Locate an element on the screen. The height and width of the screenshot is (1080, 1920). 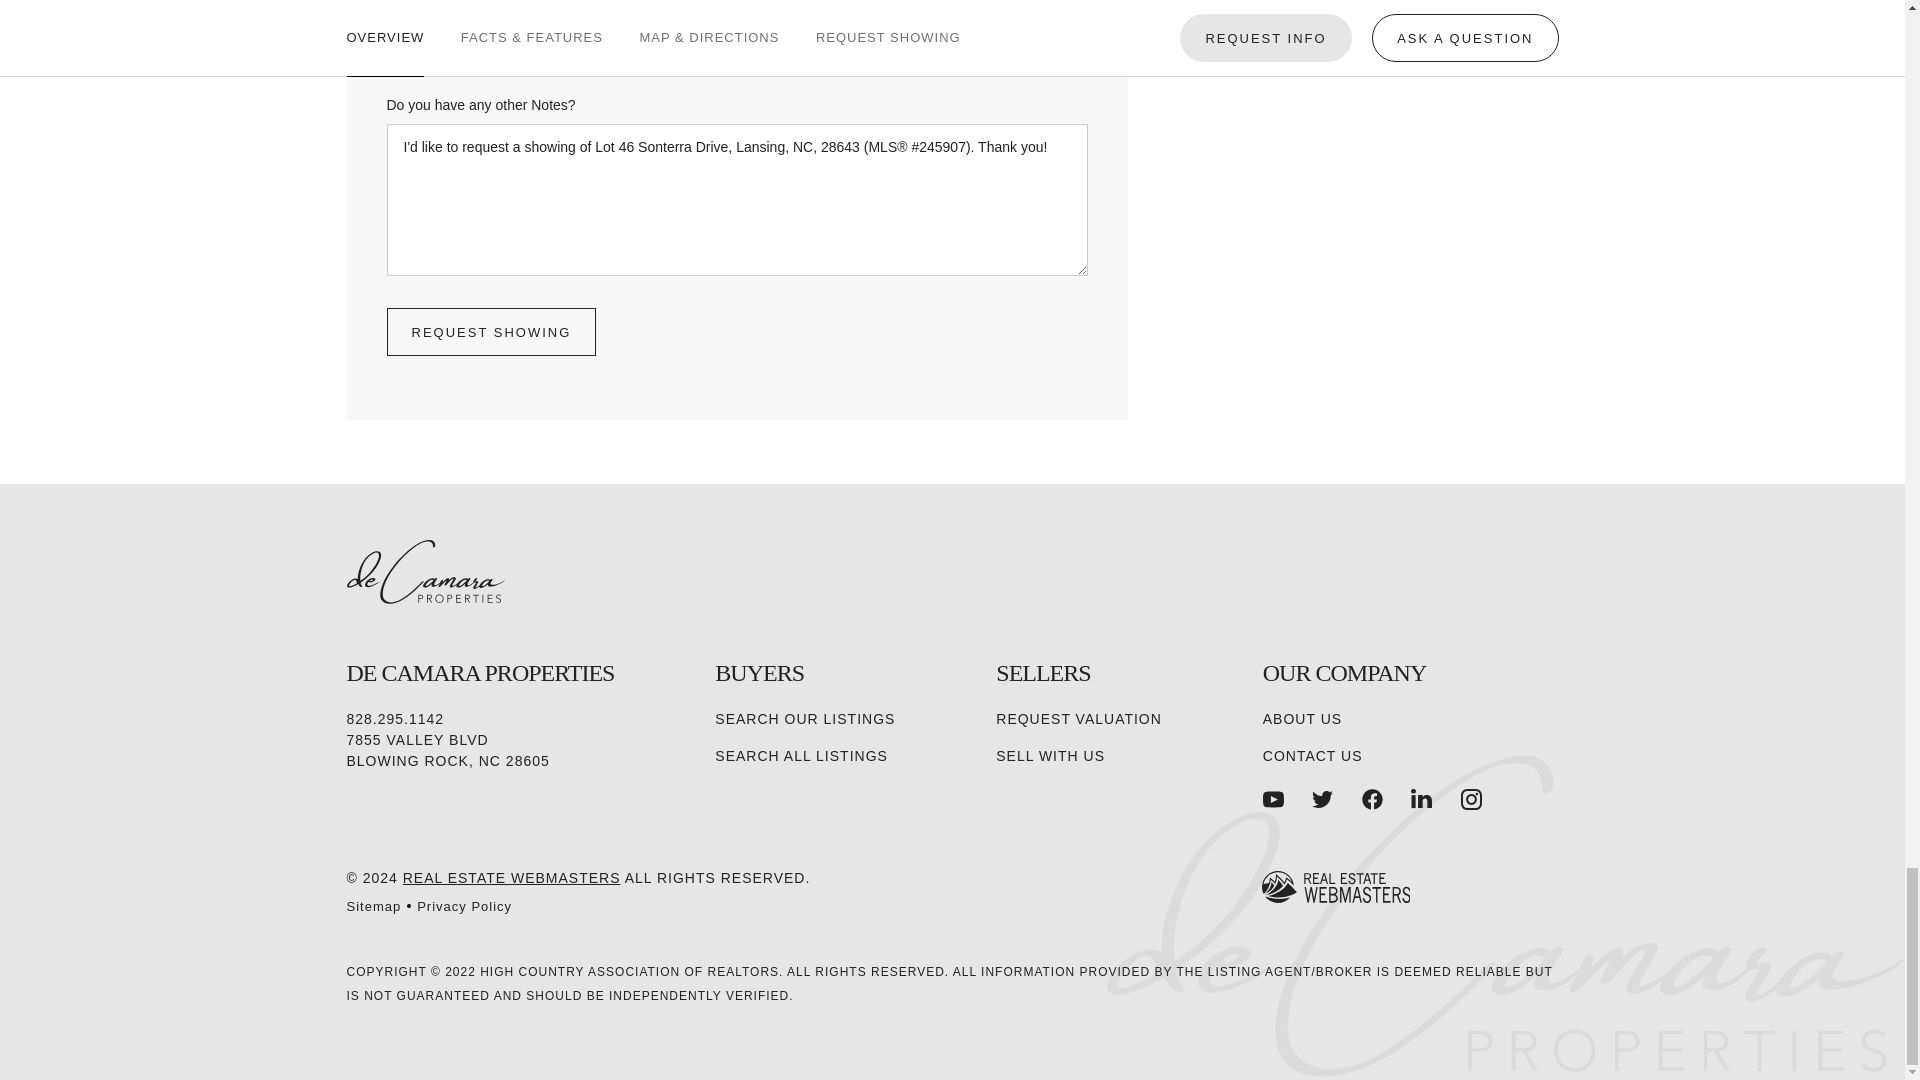
ASAP is located at coordinates (464, 31).